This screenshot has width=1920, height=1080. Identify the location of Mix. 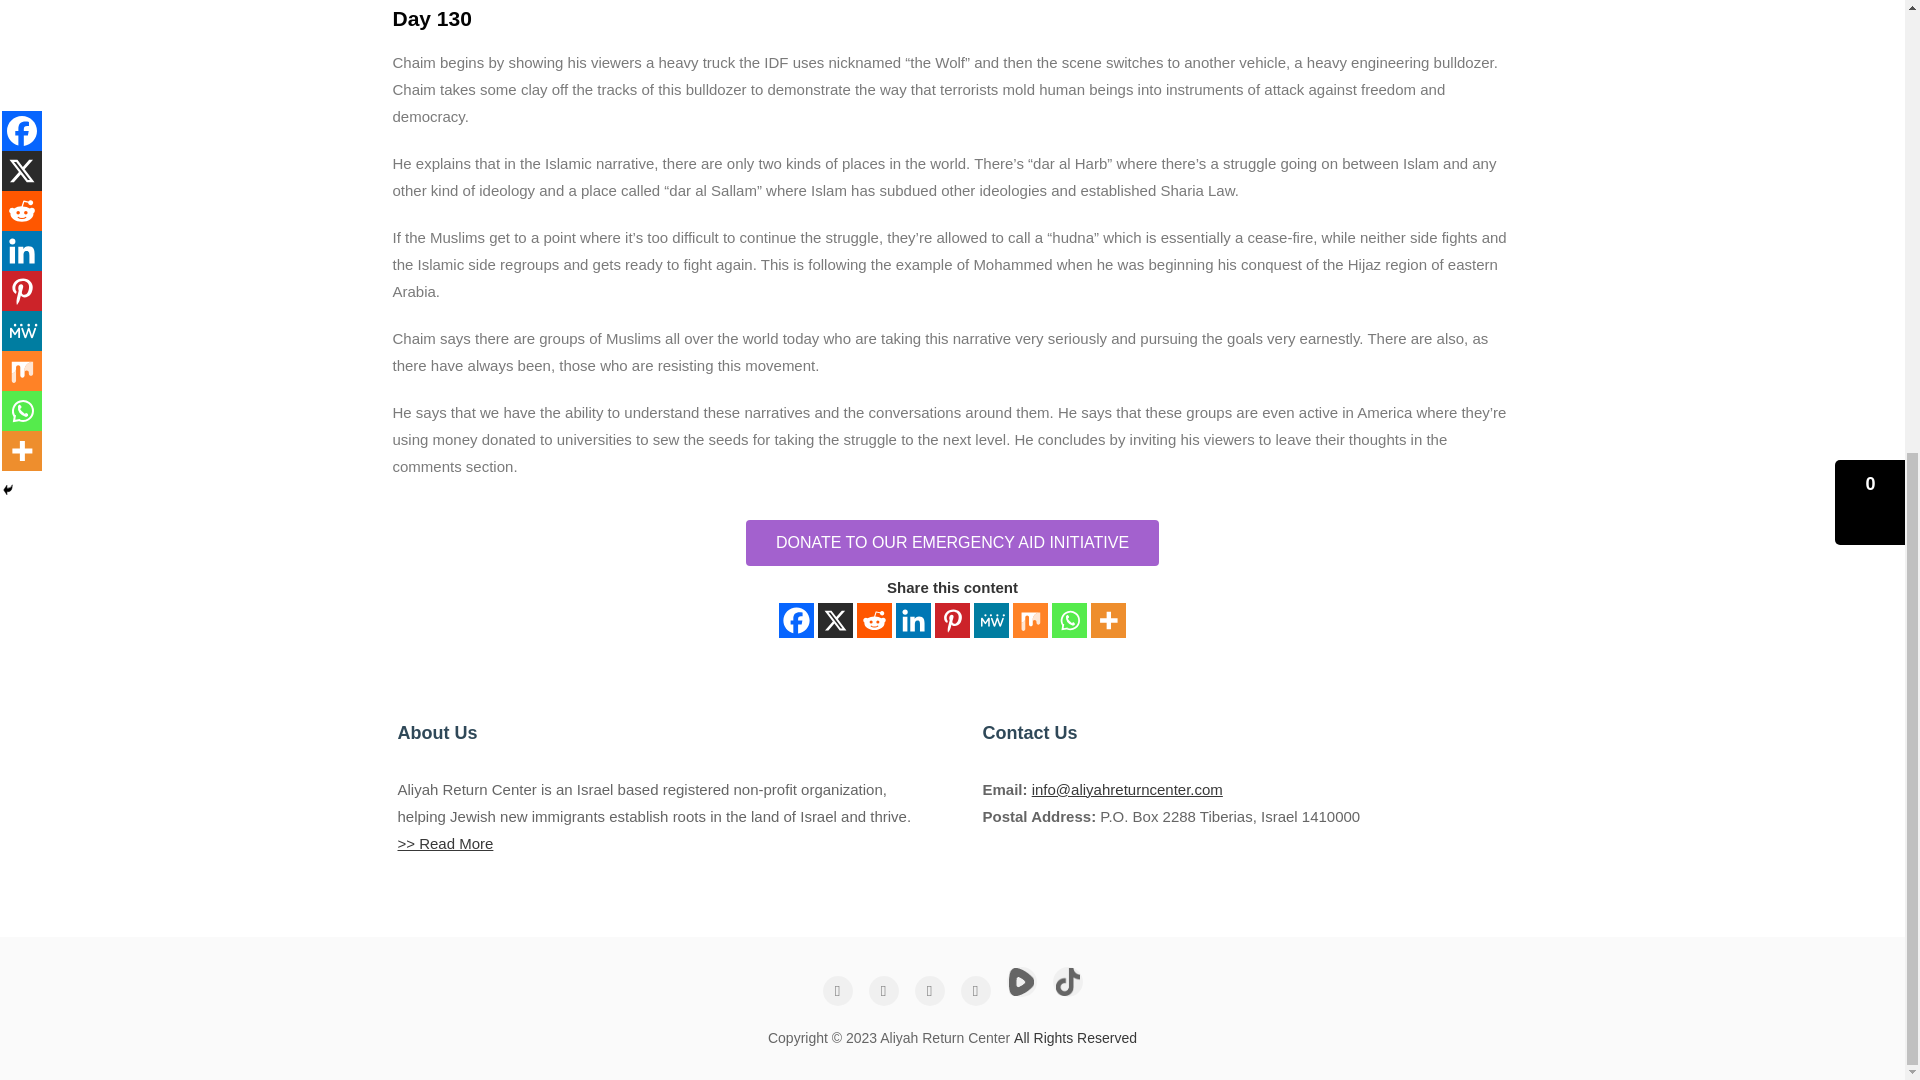
(1030, 620).